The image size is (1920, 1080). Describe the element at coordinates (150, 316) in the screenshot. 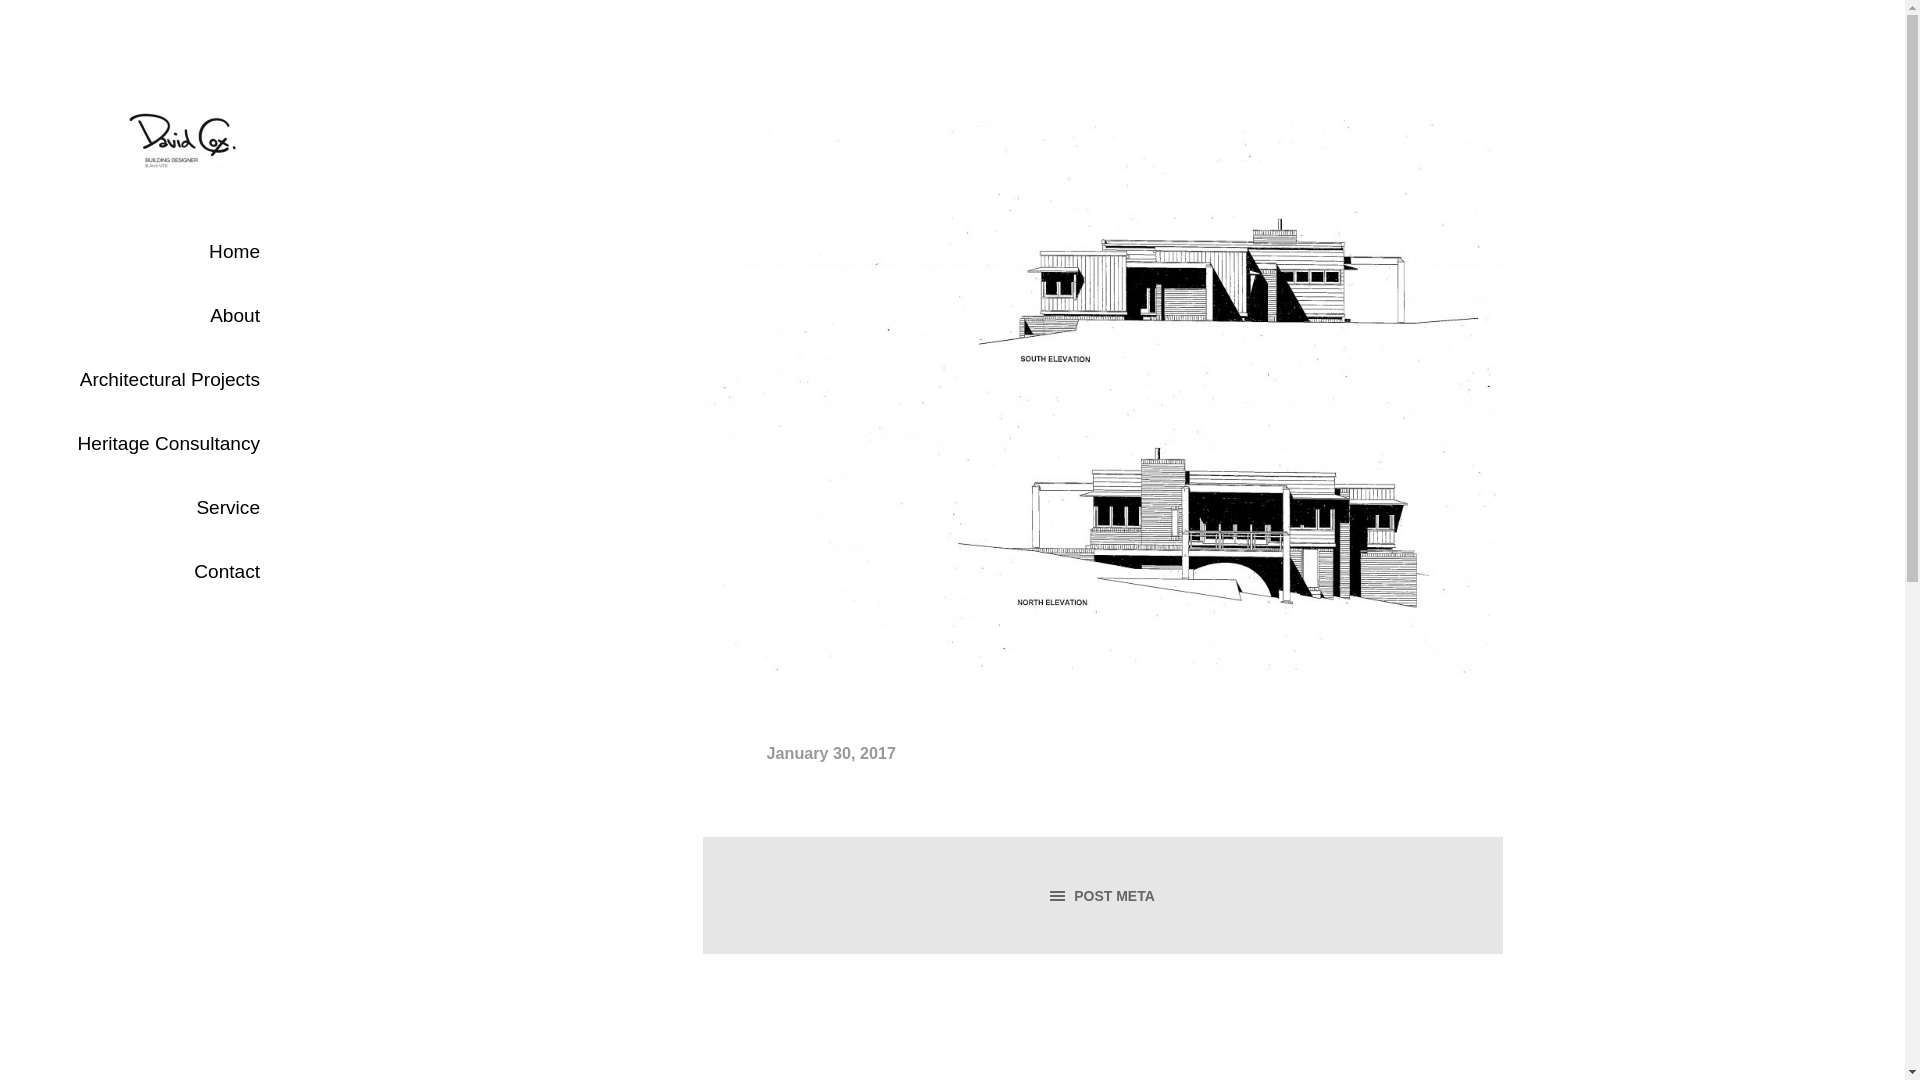

I see `About` at that location.